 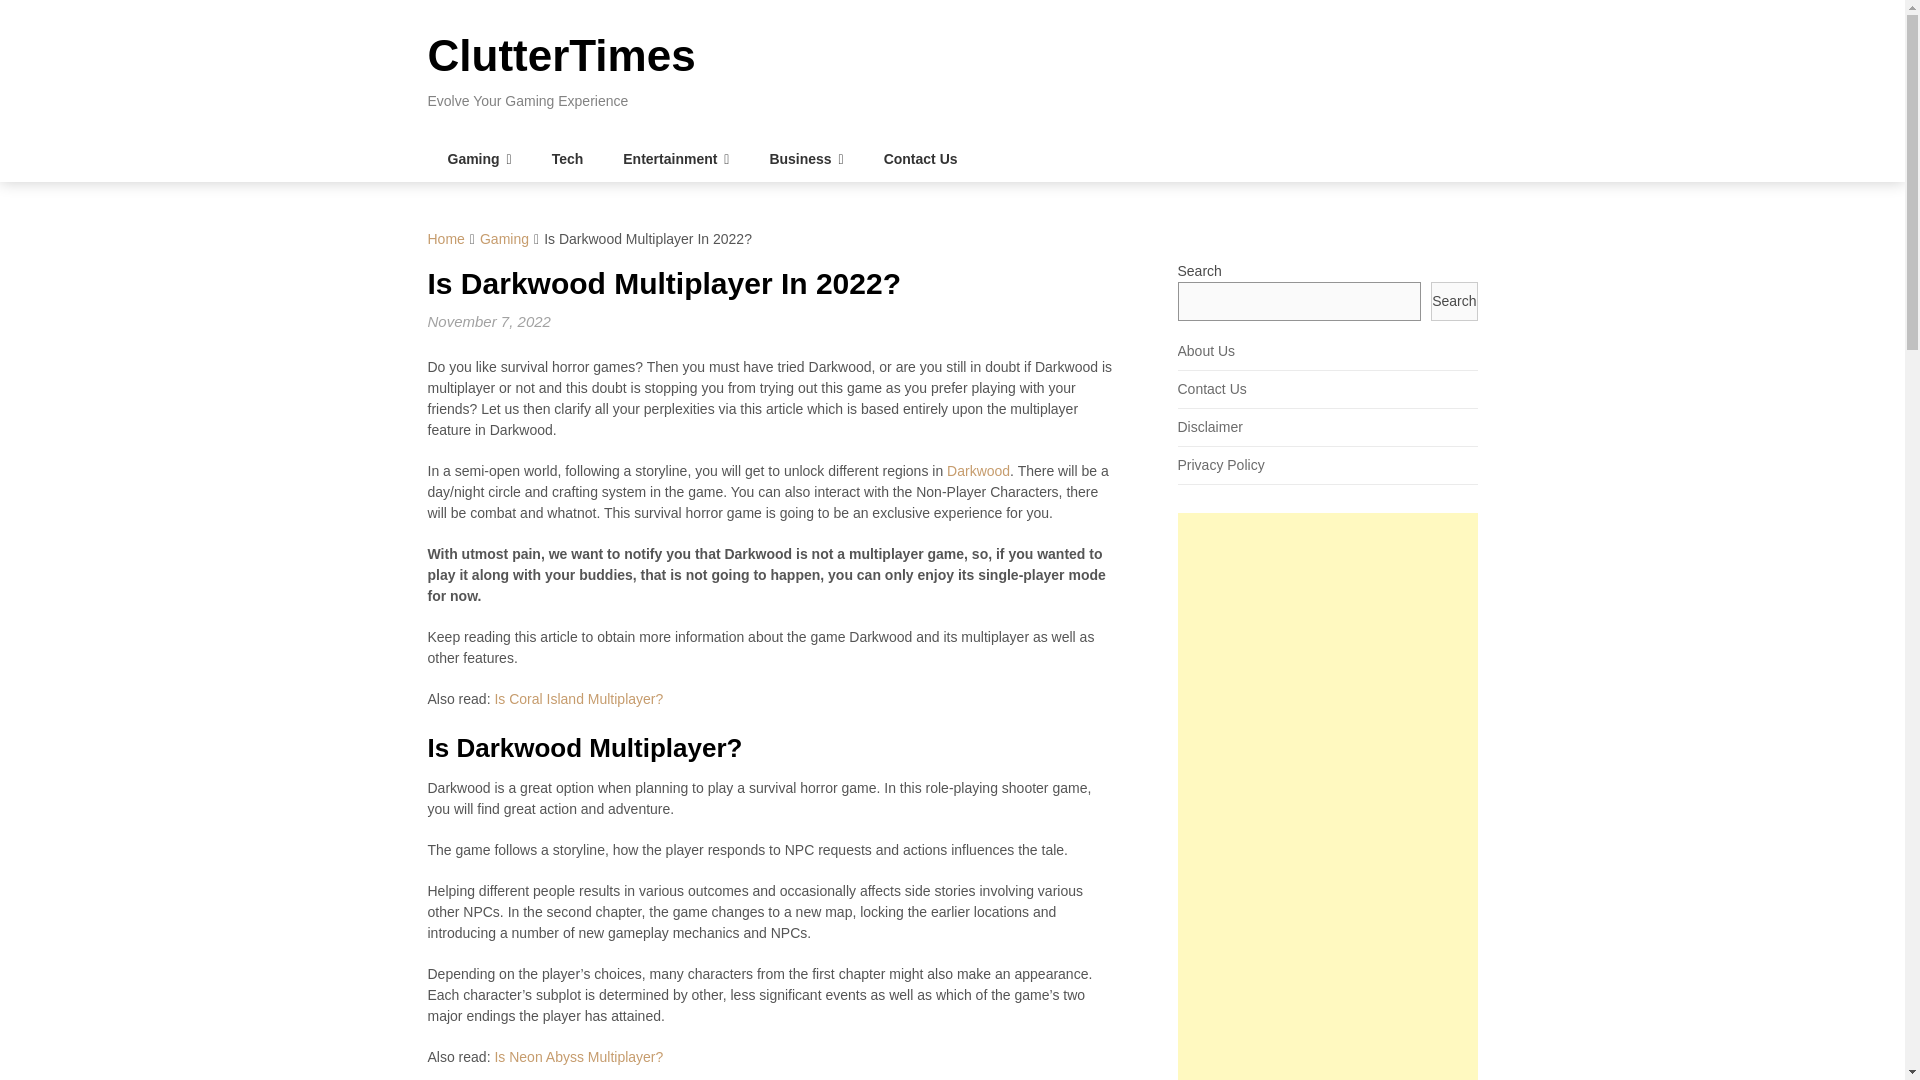 What do you see at coordinates (920, 160) in the screenshot?
I see `Contact Us` at bounding box center [920, 160].